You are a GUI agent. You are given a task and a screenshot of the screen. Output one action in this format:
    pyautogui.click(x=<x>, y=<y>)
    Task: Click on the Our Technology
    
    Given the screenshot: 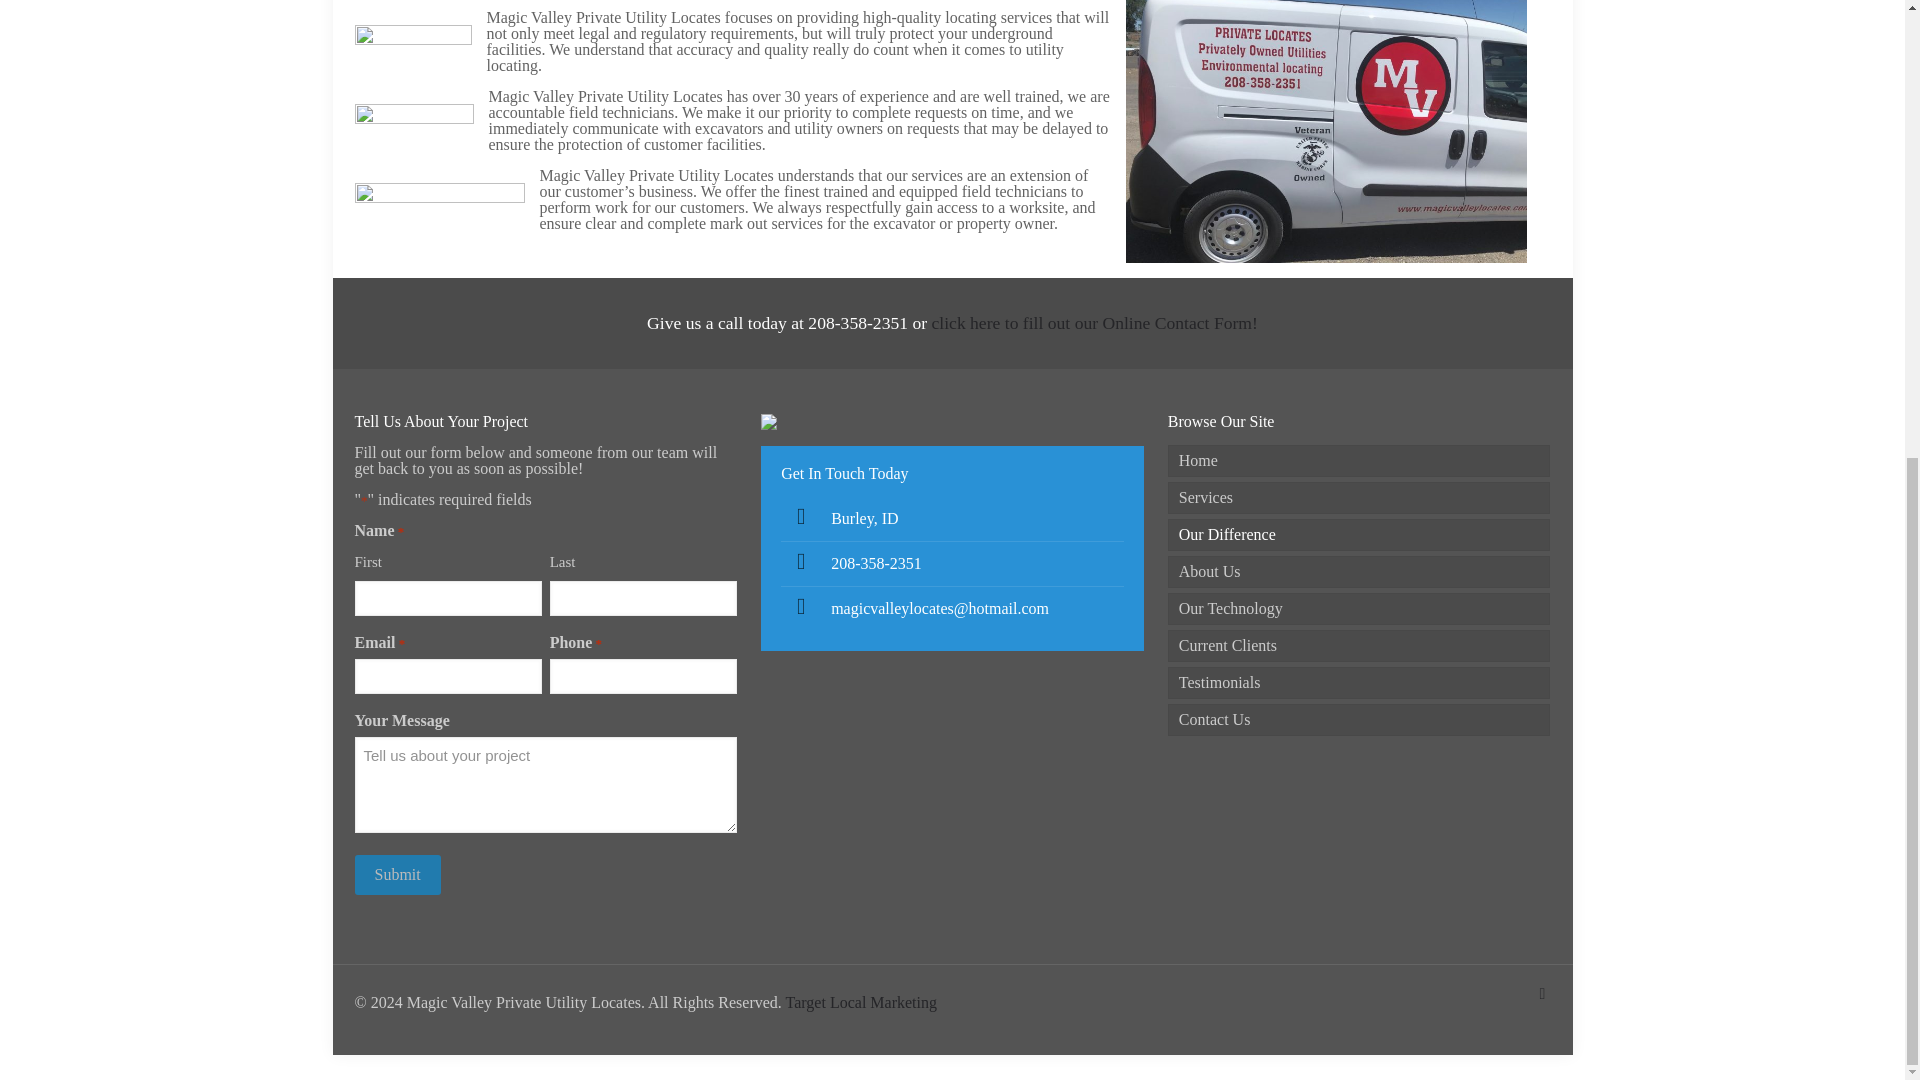 What is the action you would take?
    pyautogui.click(x=1359, y=608)
    